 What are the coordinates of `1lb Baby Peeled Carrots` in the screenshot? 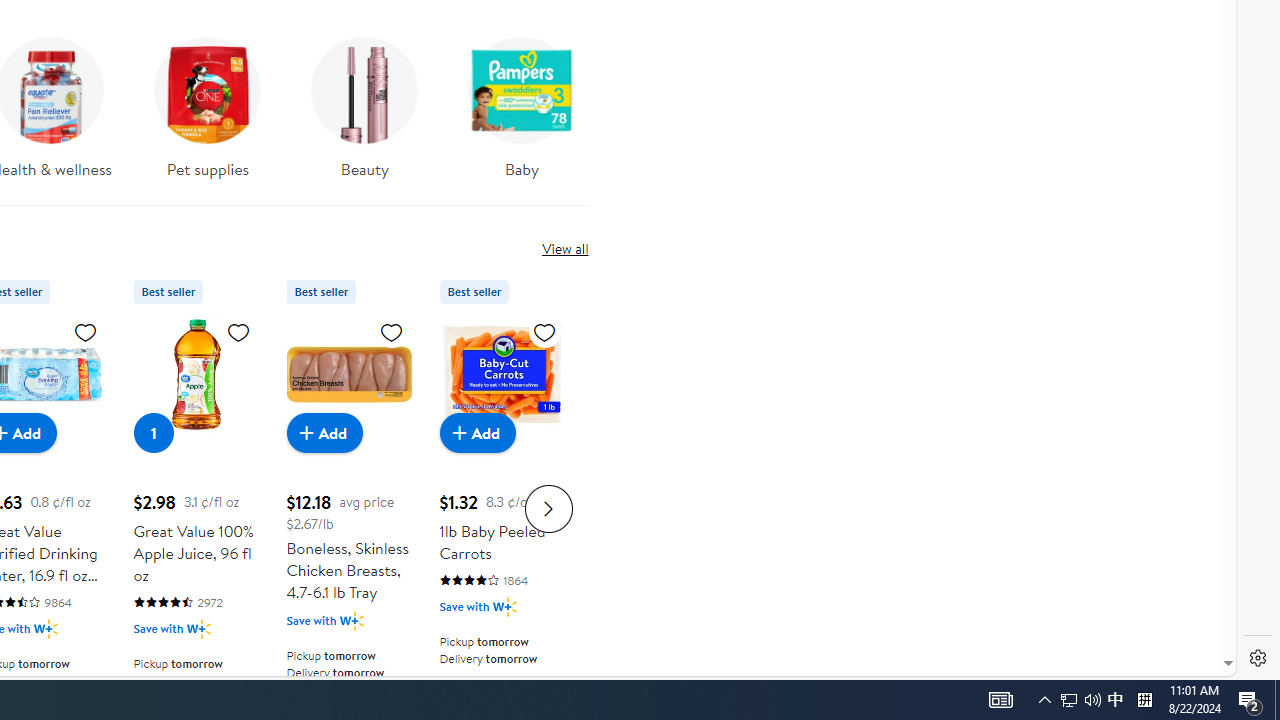 It's located at (502, 374).